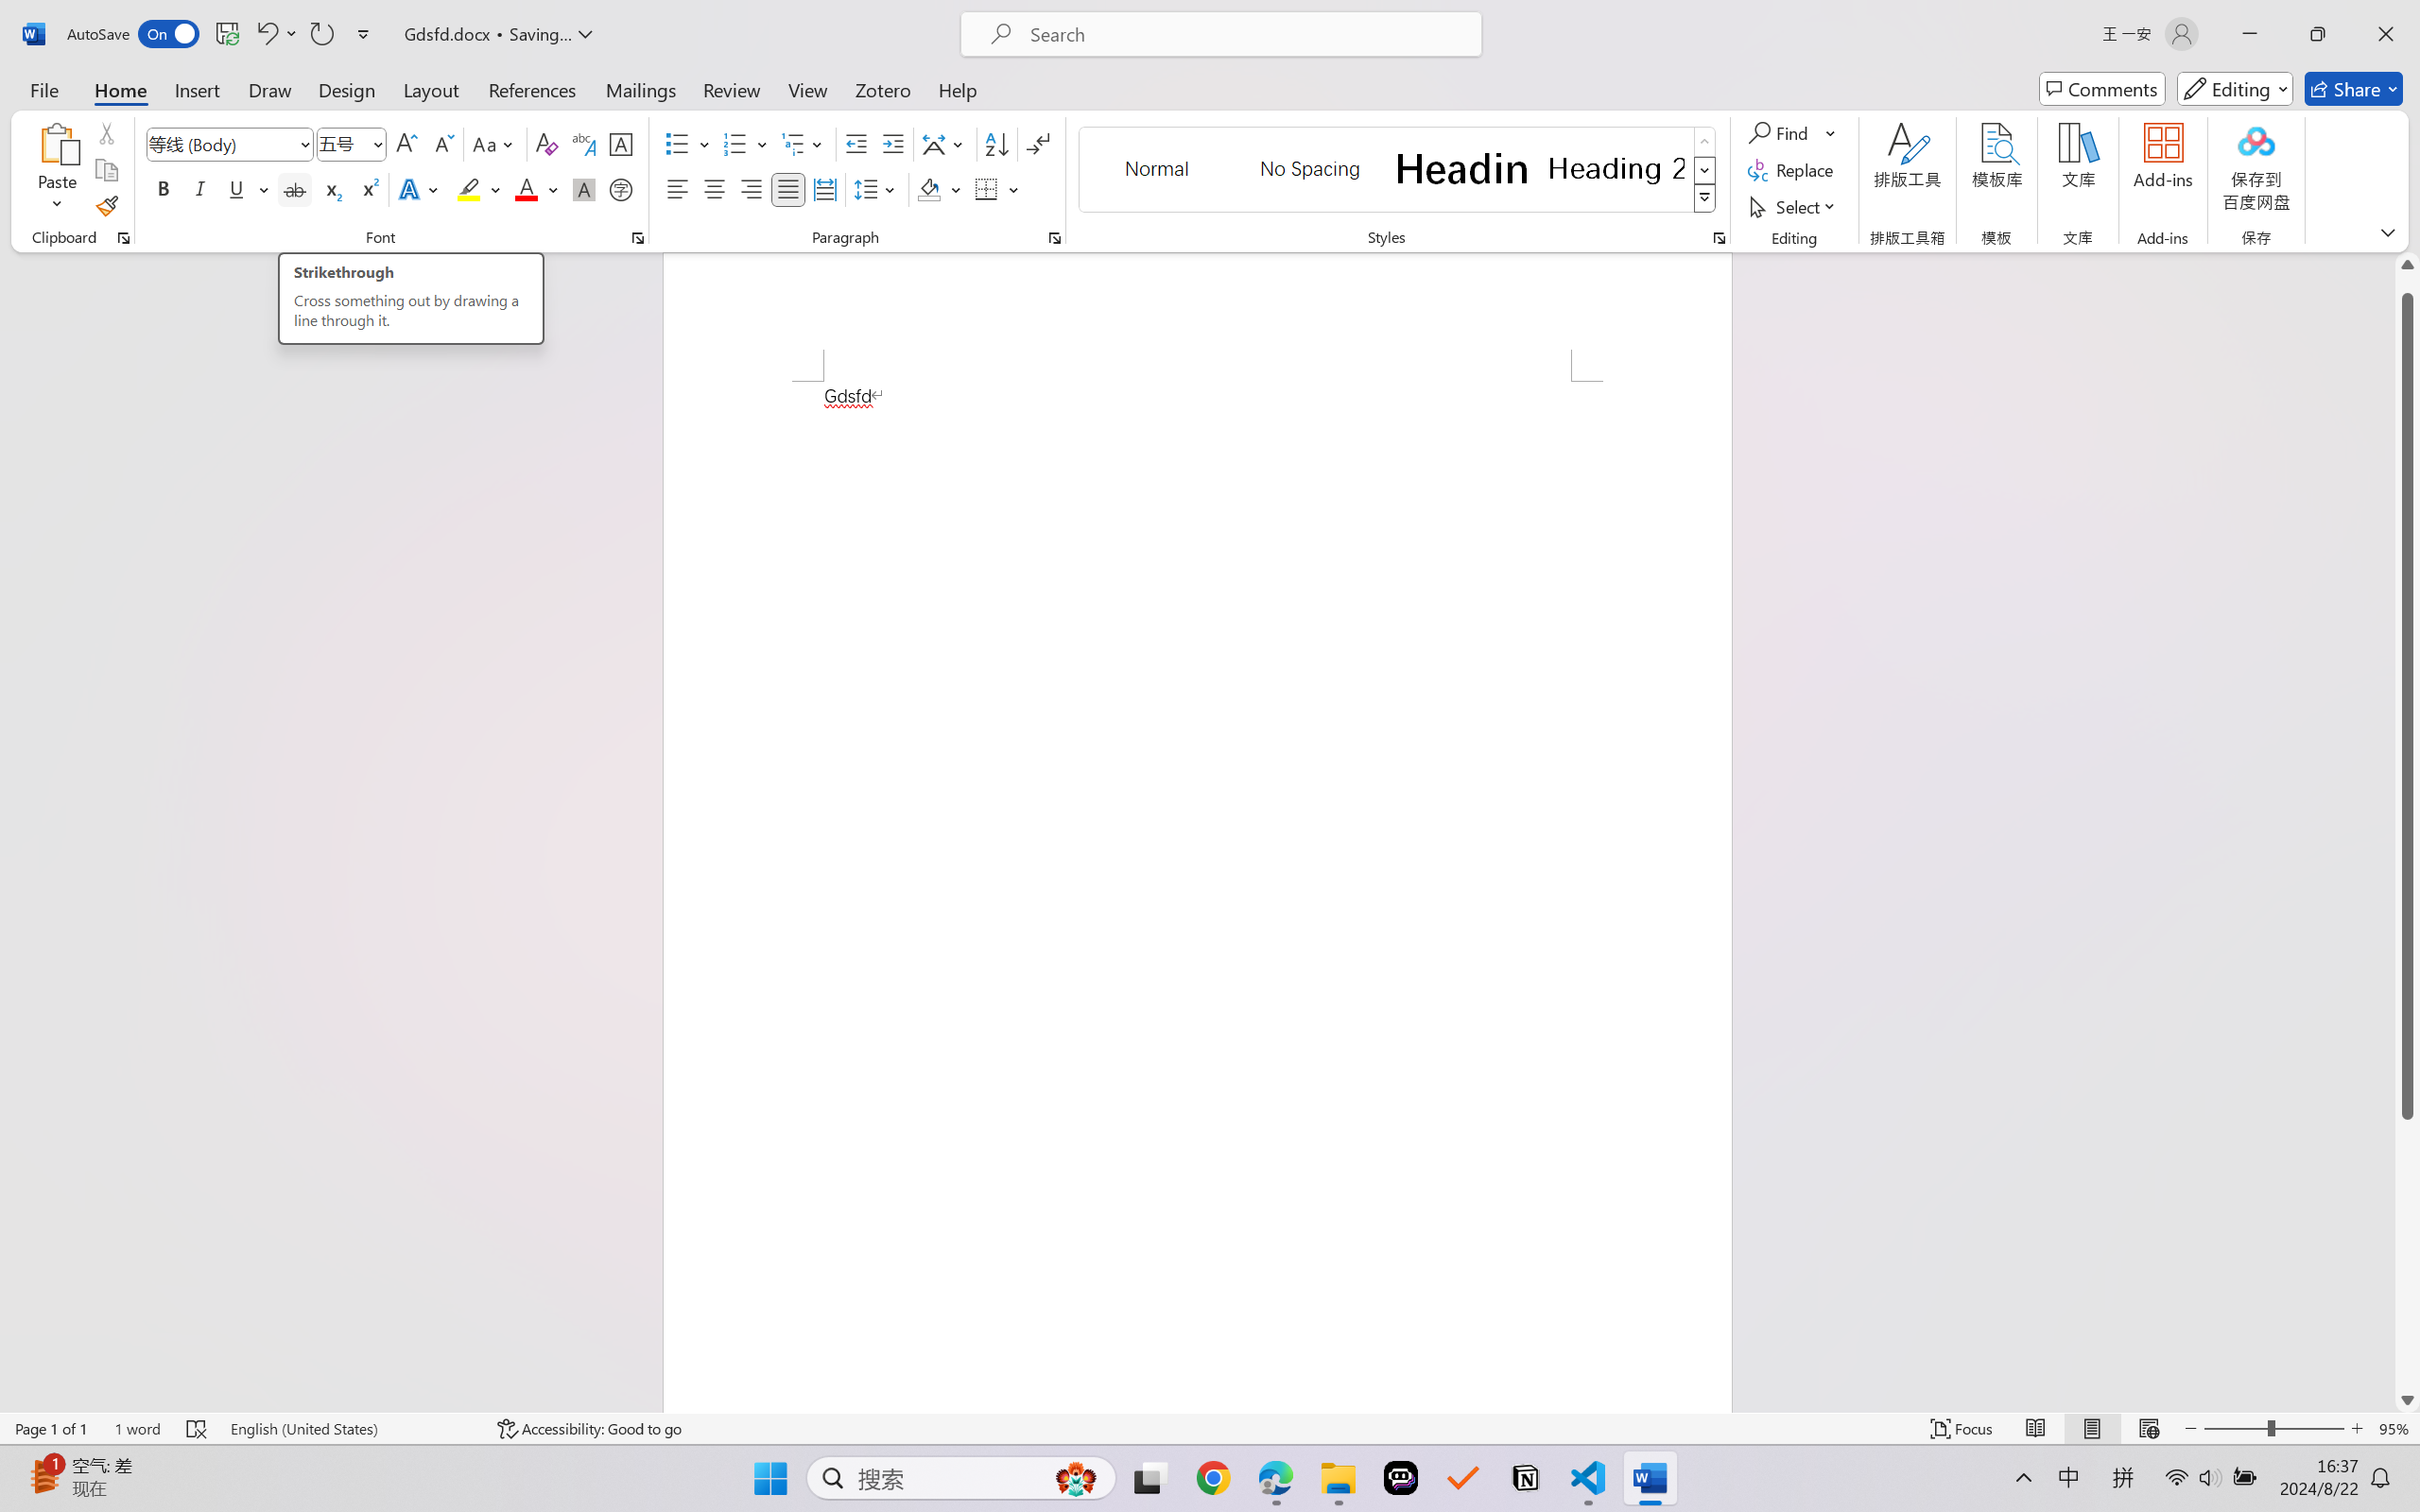  I want to click on Text Highlight Color Yellow, so click(469, 189).